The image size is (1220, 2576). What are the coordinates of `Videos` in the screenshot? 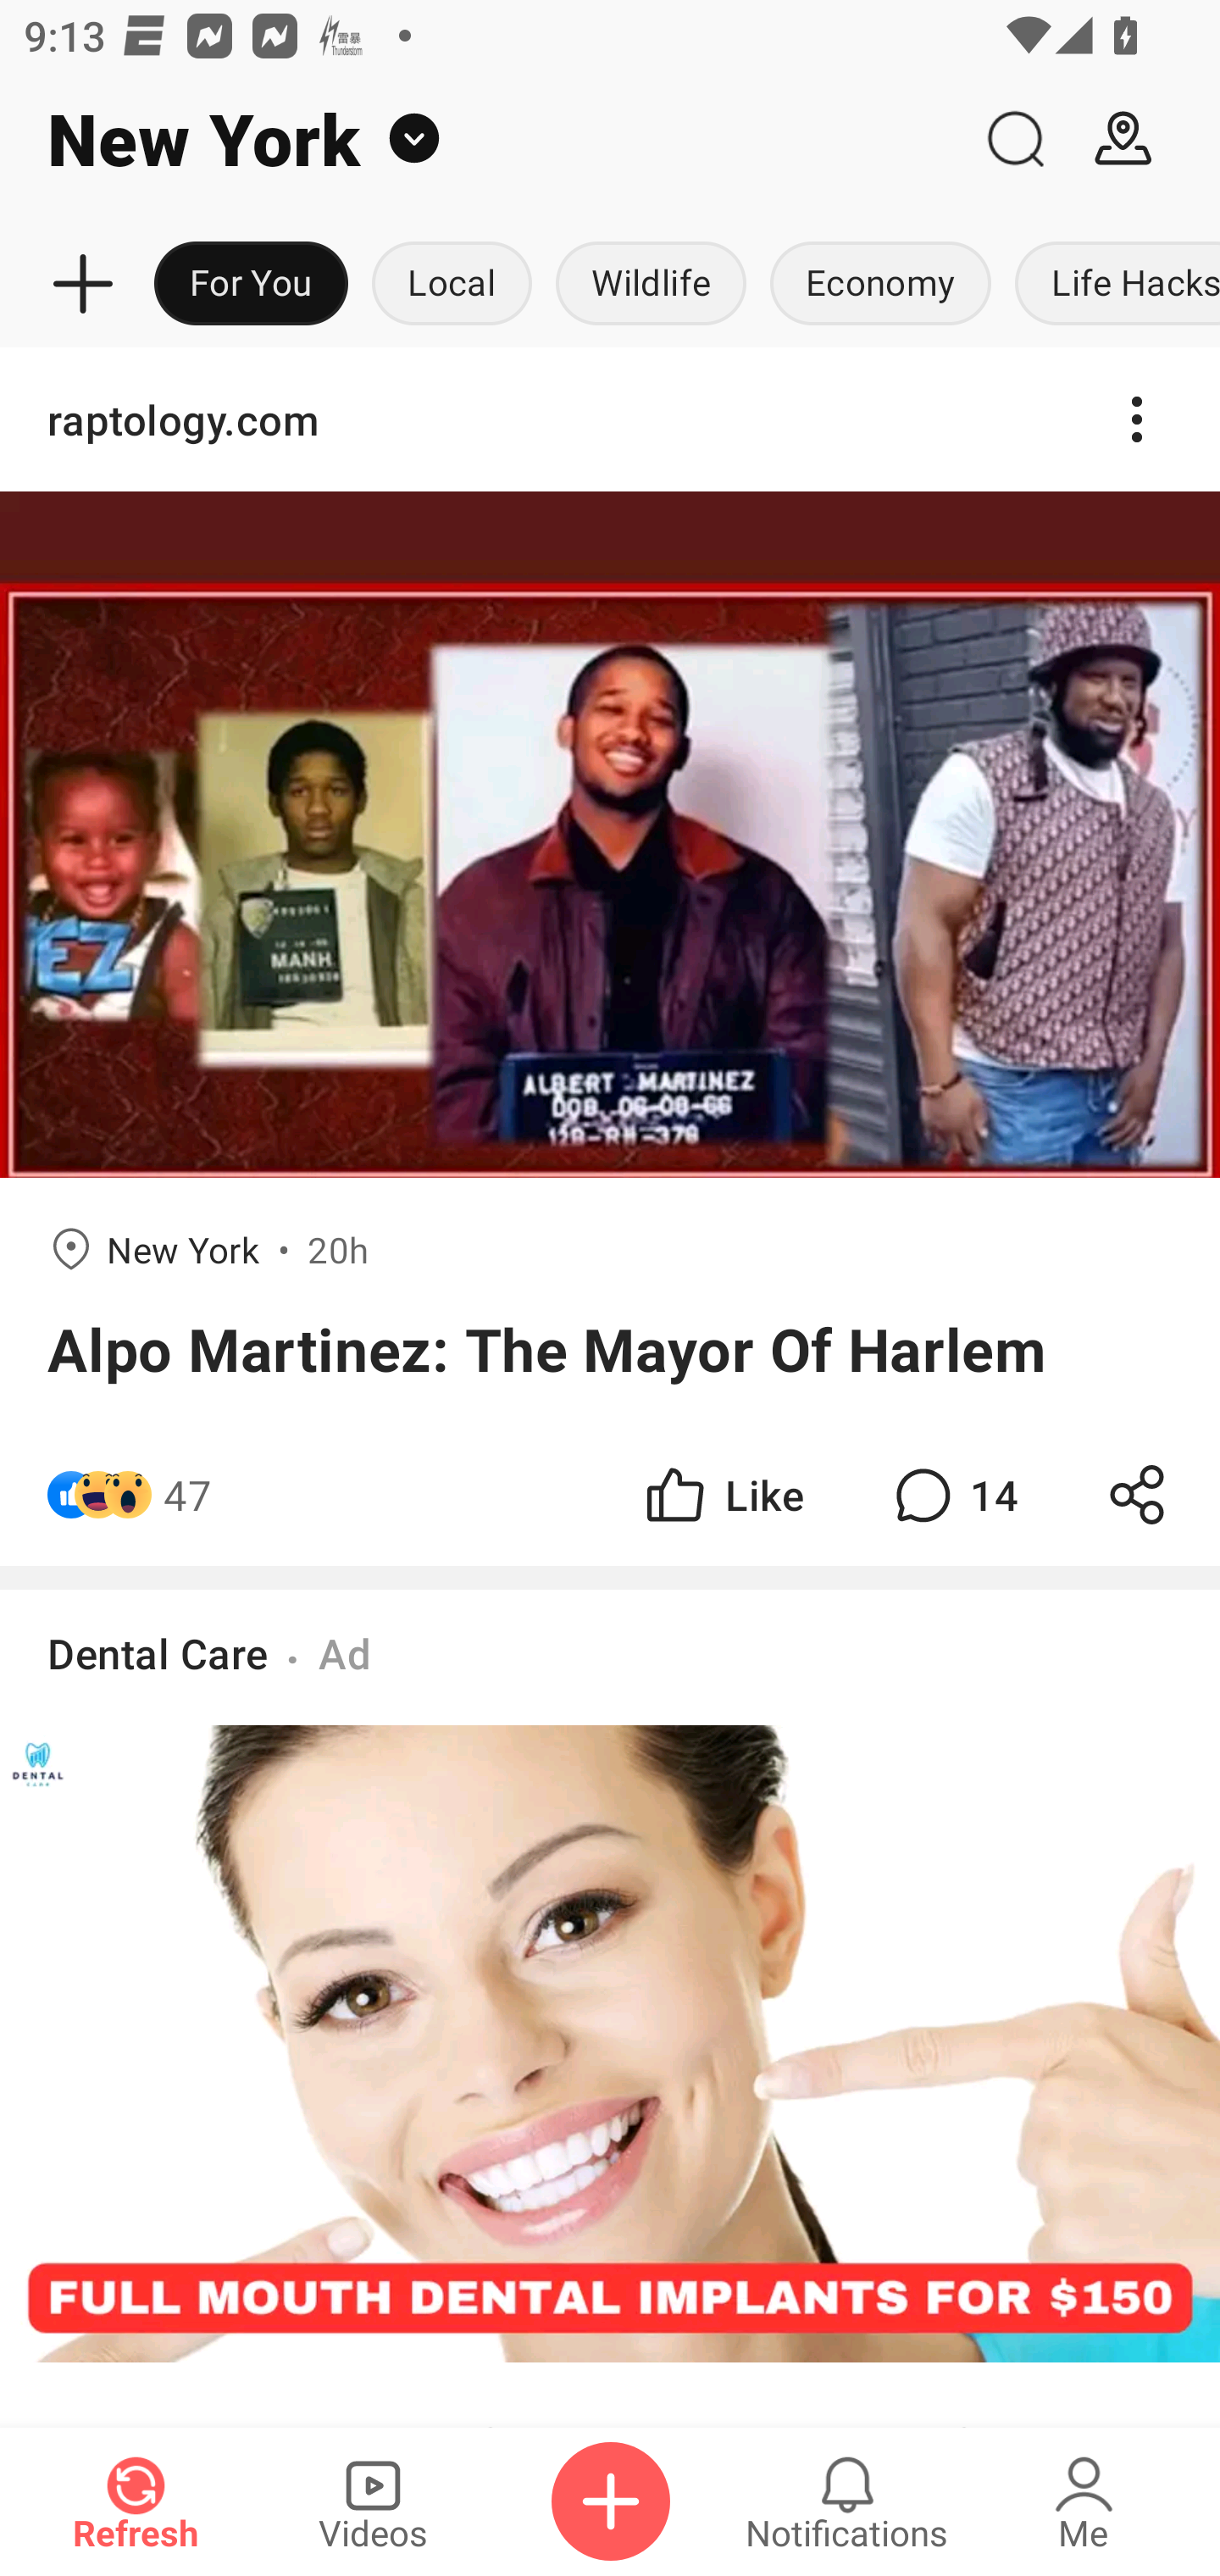 It's located at (373, 2501).